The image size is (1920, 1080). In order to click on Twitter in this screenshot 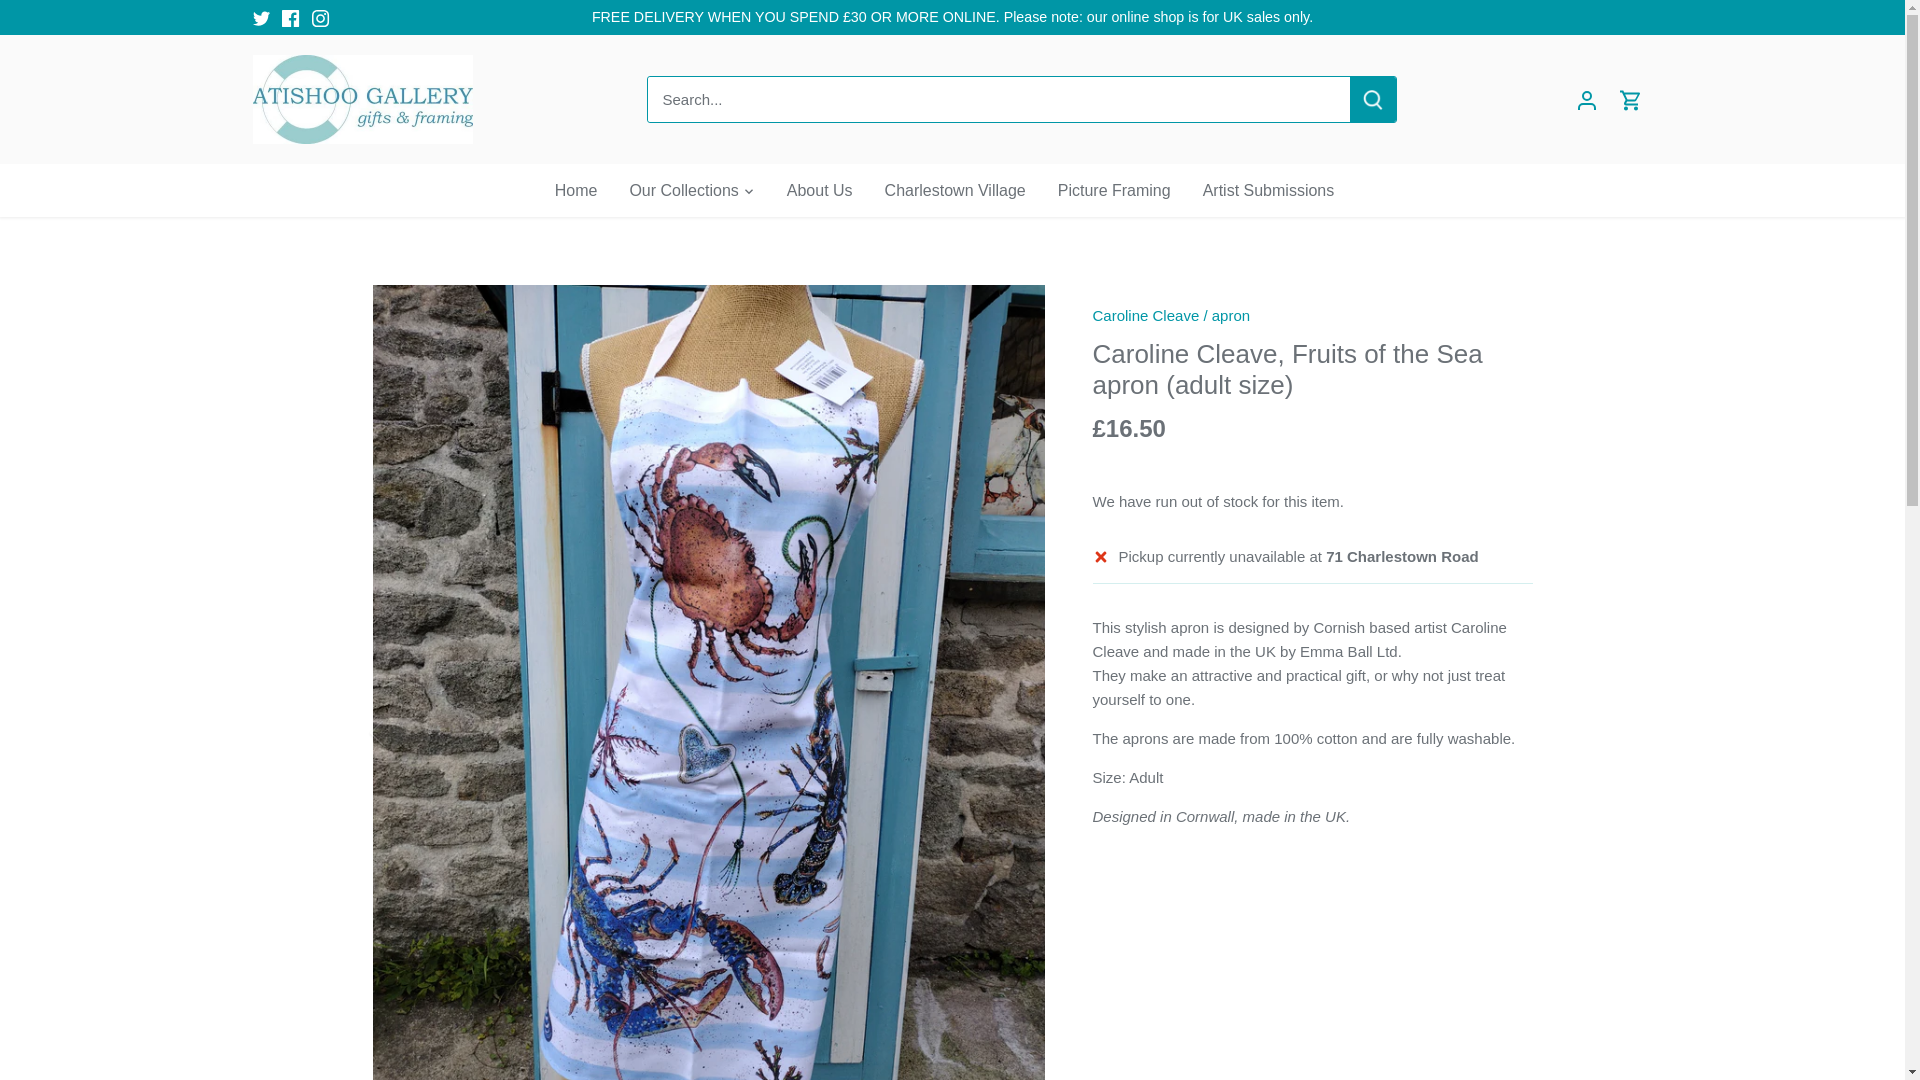, I will do `click(260, 18)`.